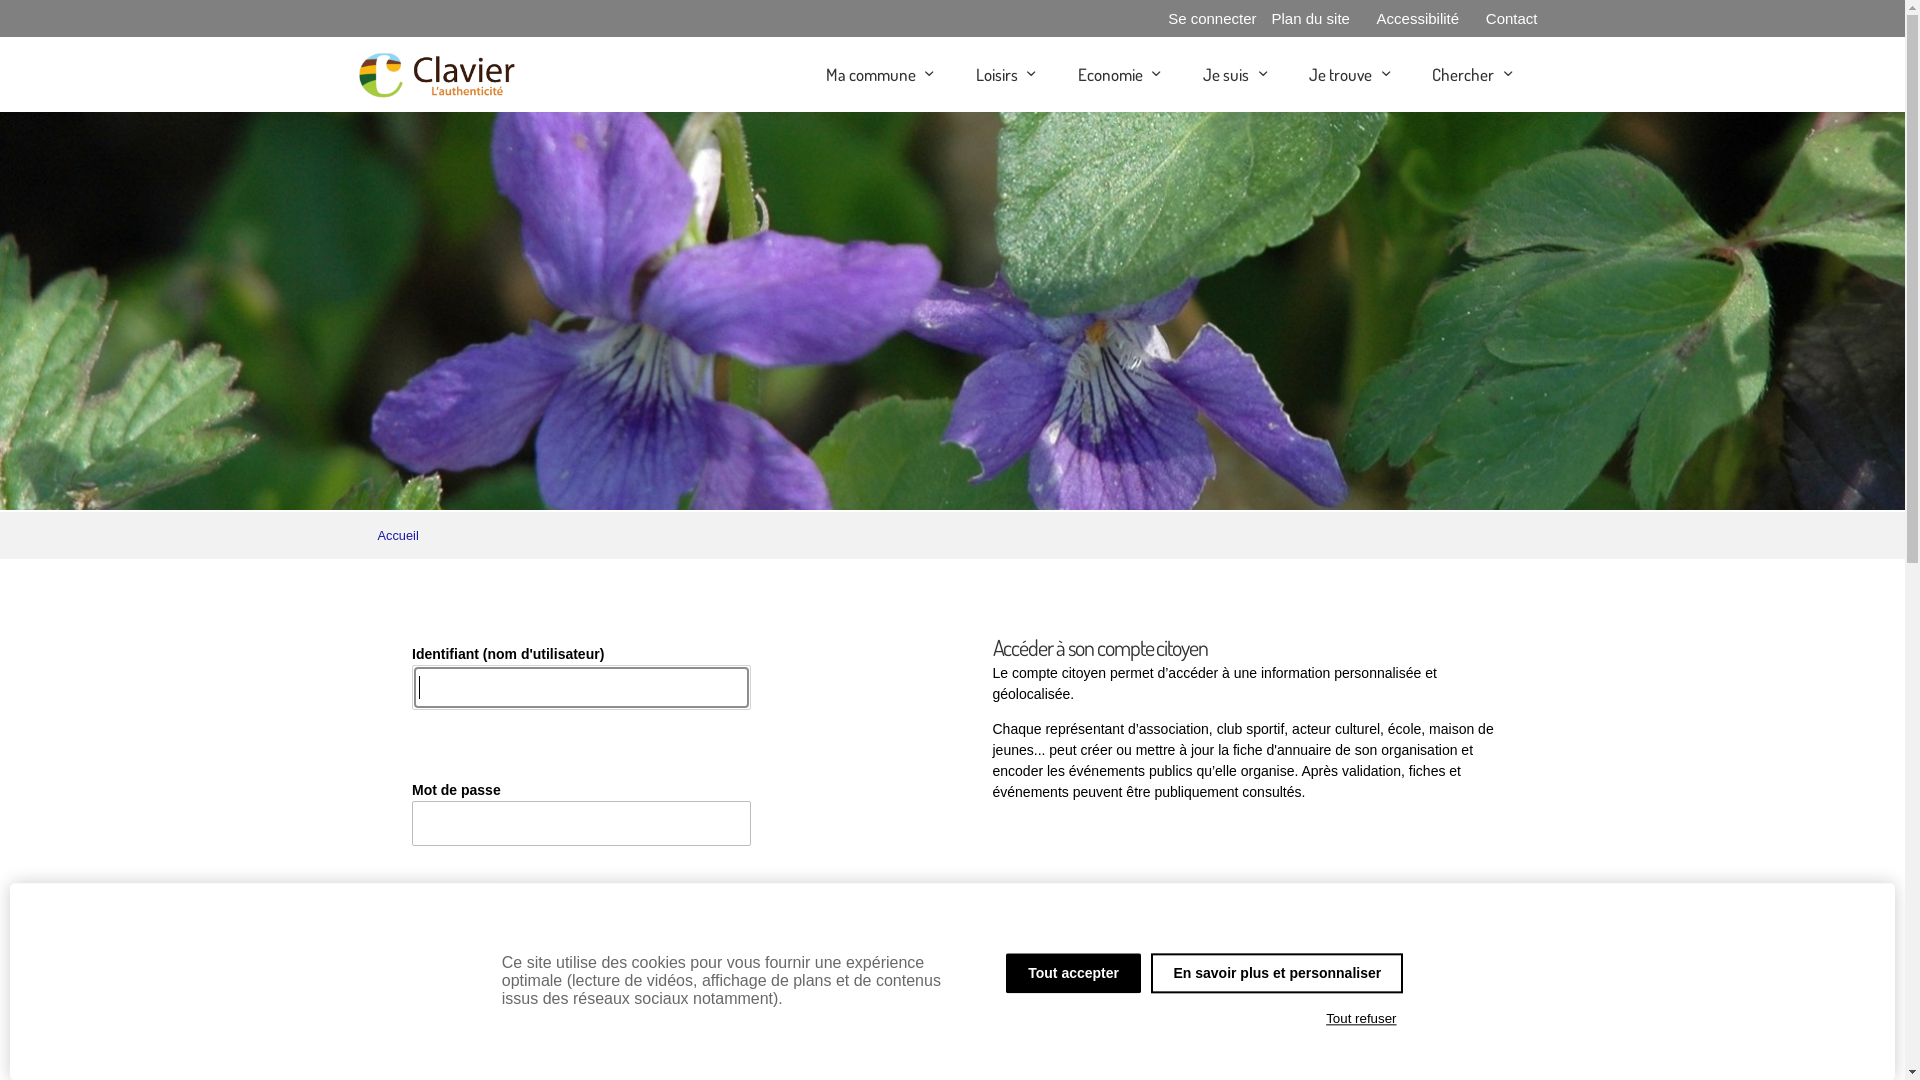 Image resolution: width=1920 pixels, height=1080 pixels. What do you see at coordinates (437, 74) in the screenshot?
I see `Commune de Clavier` at bounding box center [437, 74].